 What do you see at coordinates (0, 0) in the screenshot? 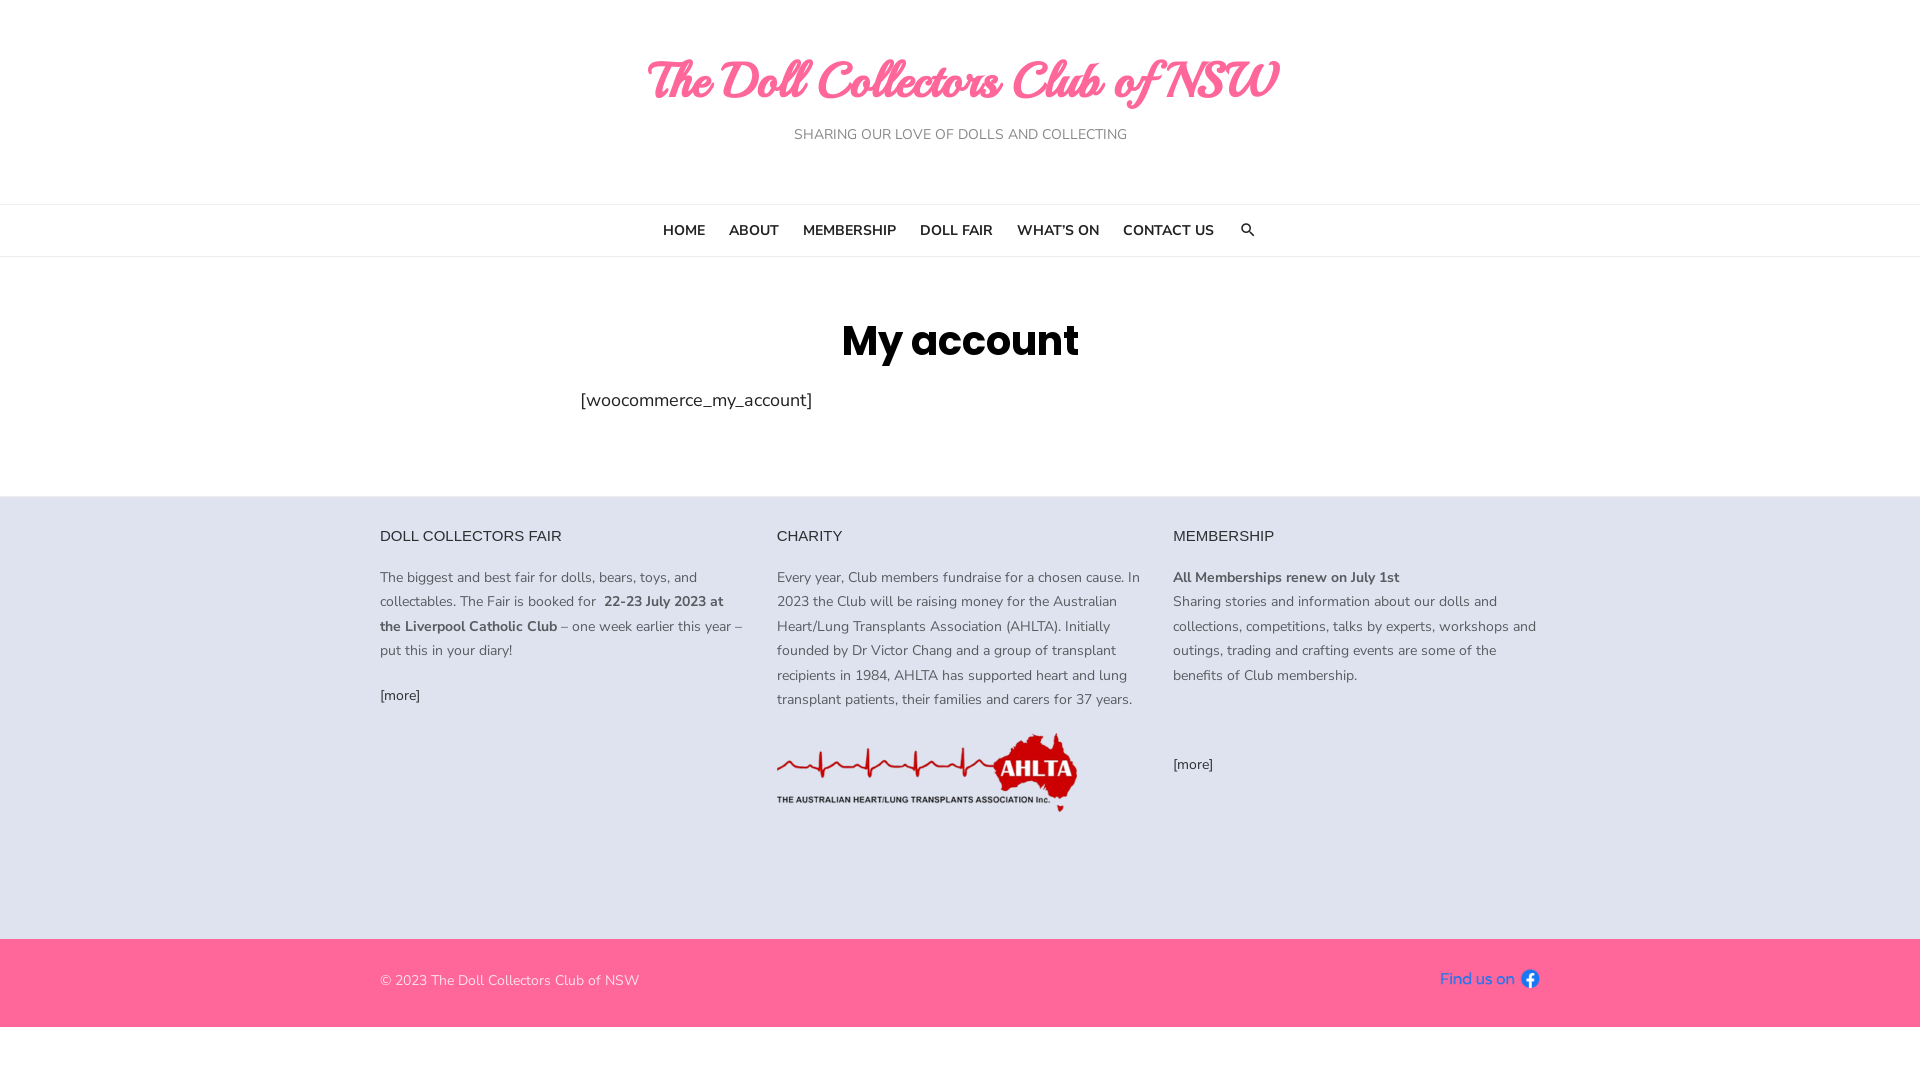
I see `Skip to content` at bounding box center [0, 0].